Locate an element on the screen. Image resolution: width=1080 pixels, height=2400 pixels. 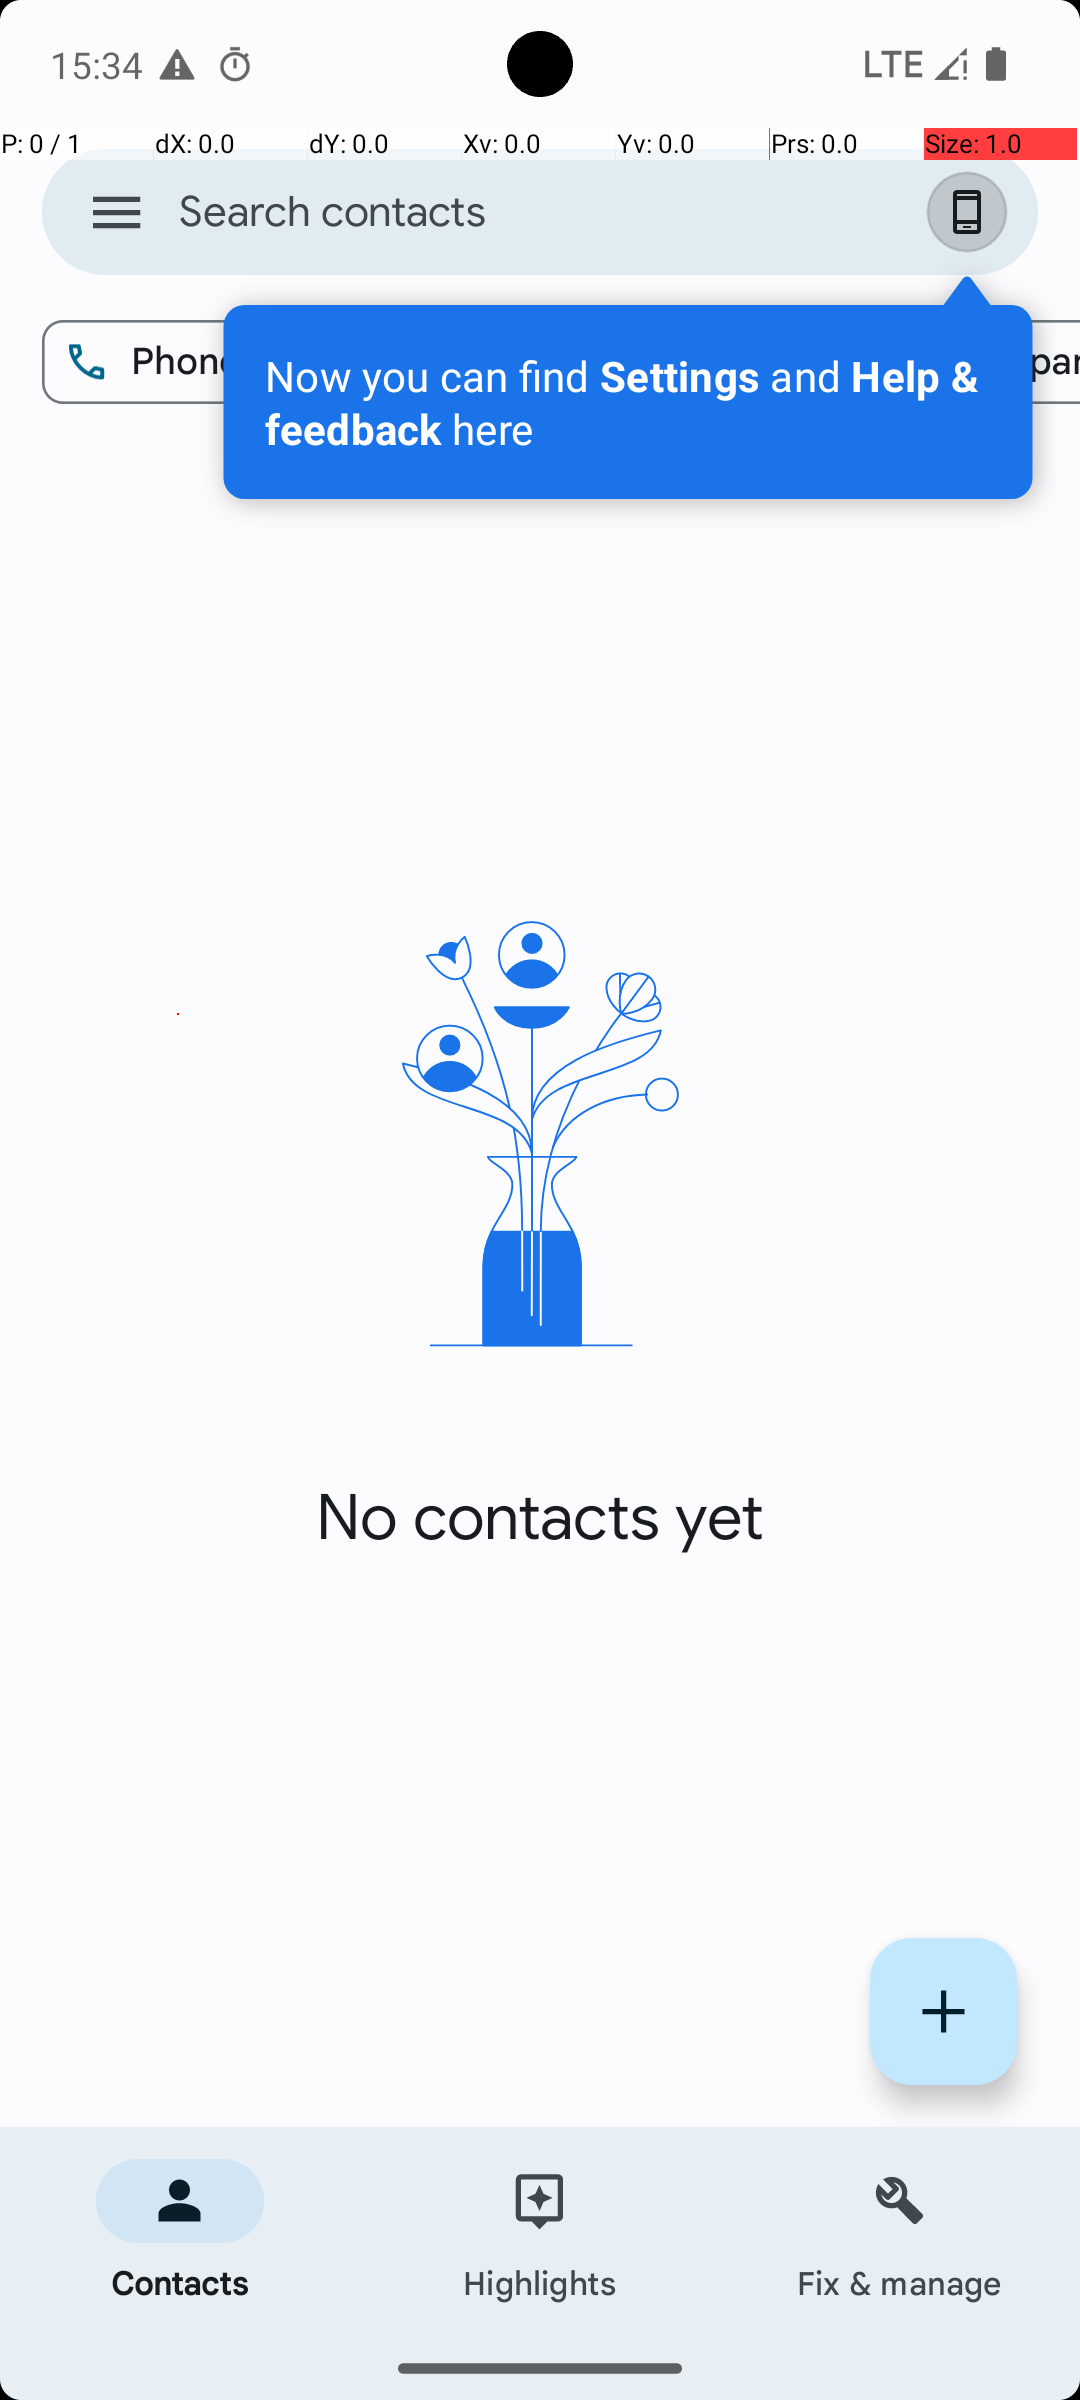
Highlights is located at coordinates (540, 2232).